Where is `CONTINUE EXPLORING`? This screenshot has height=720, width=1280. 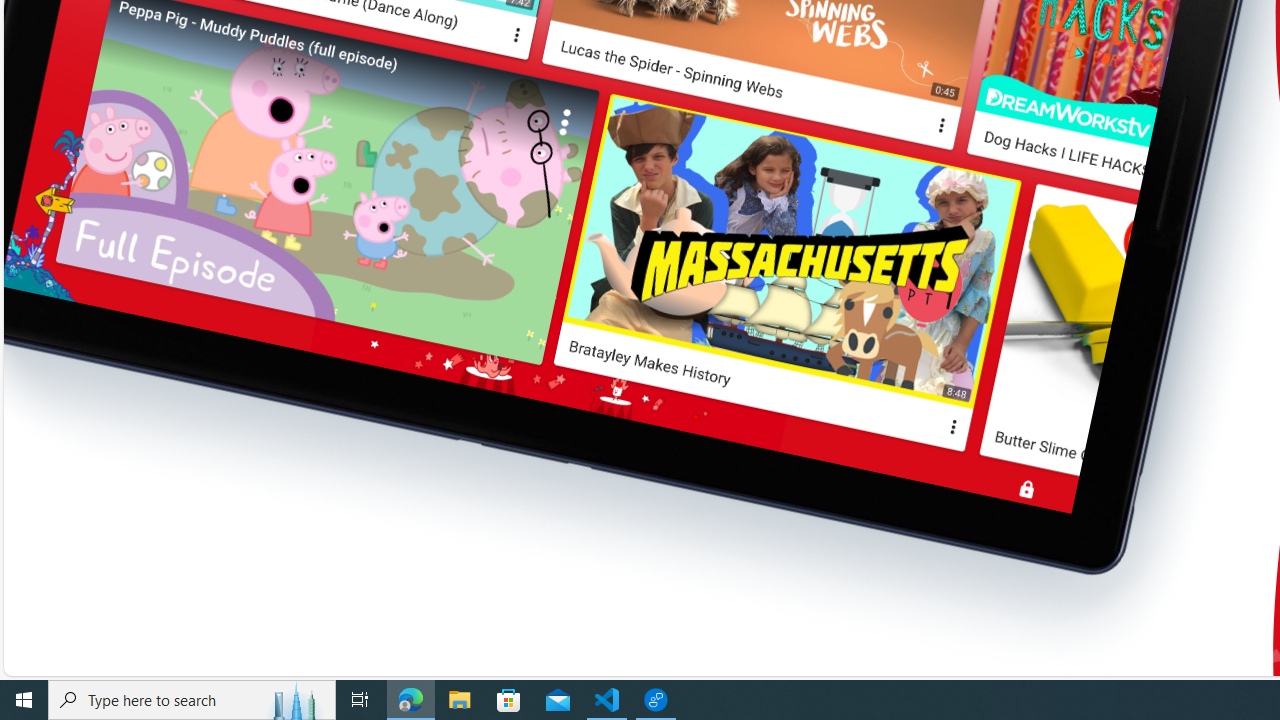
CONTINUE EXPLORING is located at coordinates (716, 46).